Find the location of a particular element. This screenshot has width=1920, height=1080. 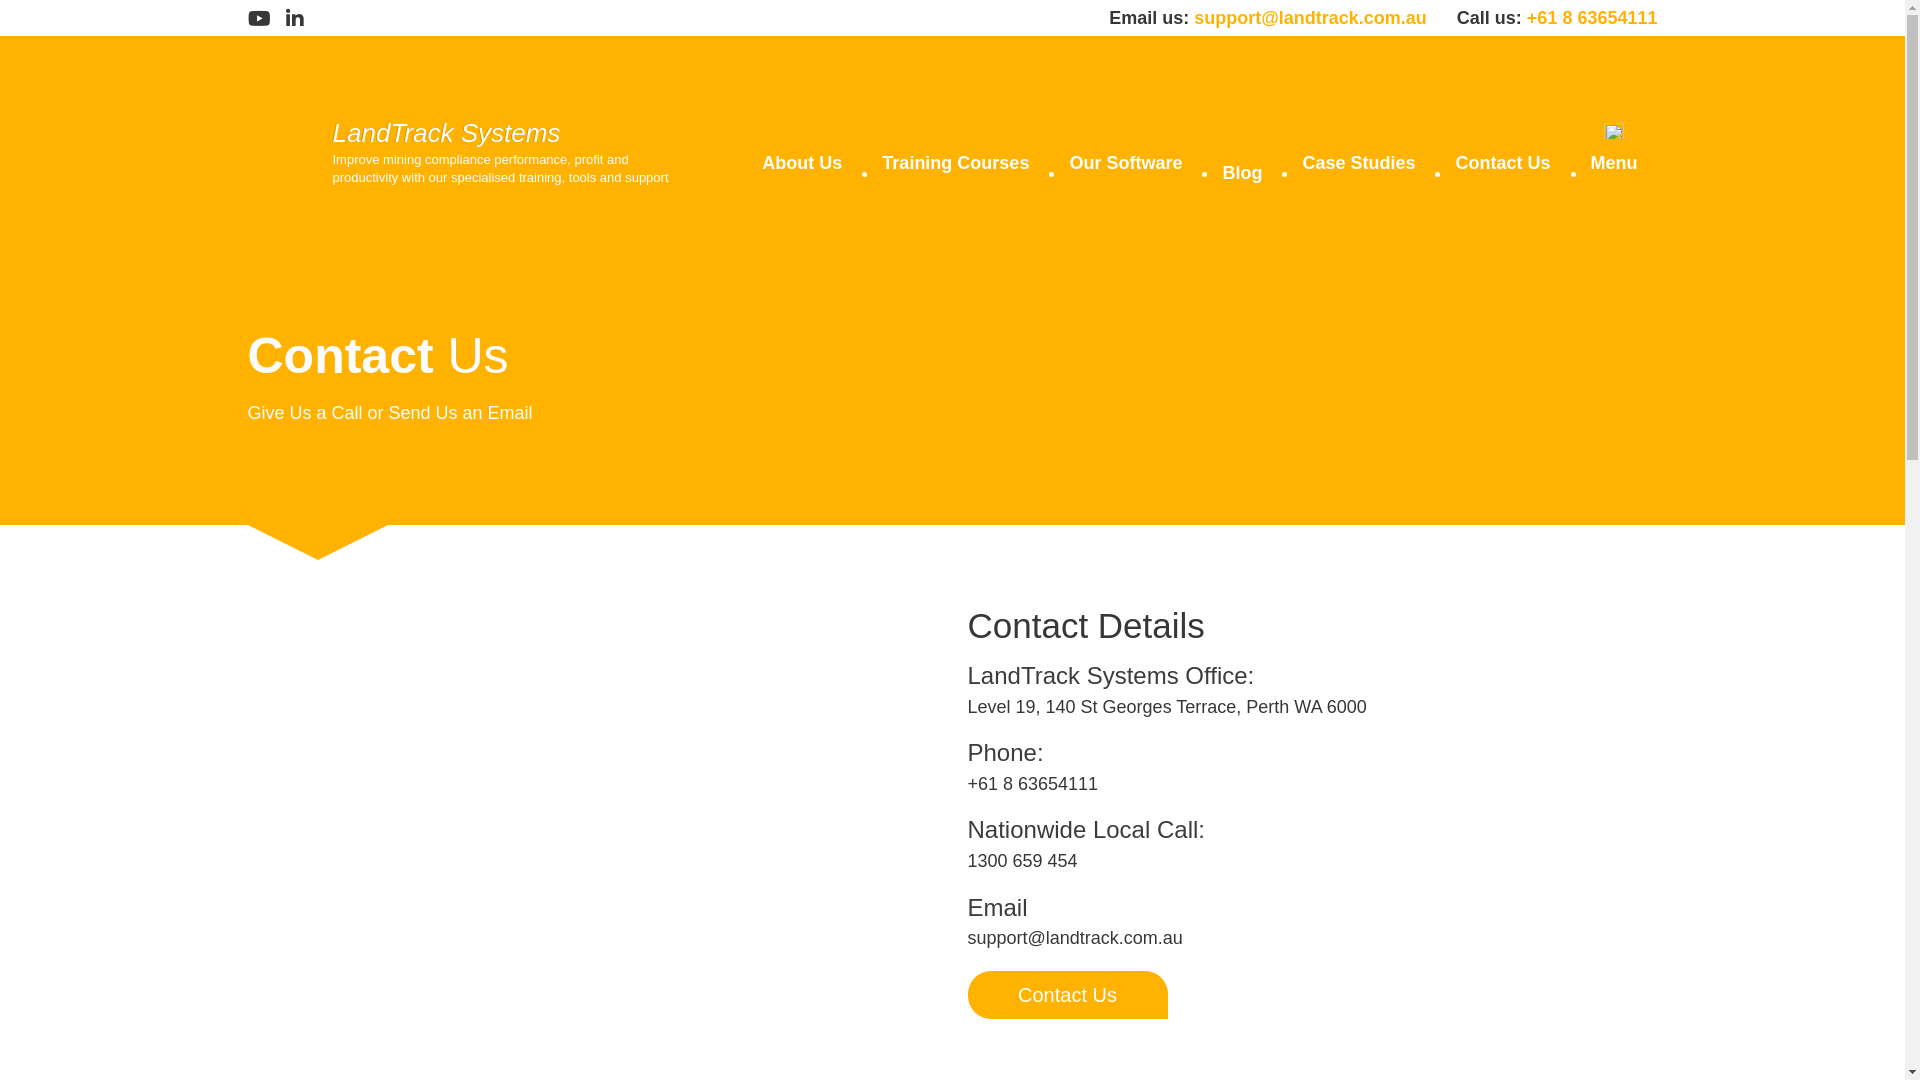

Our Software is located at coordinates (1126, 146).